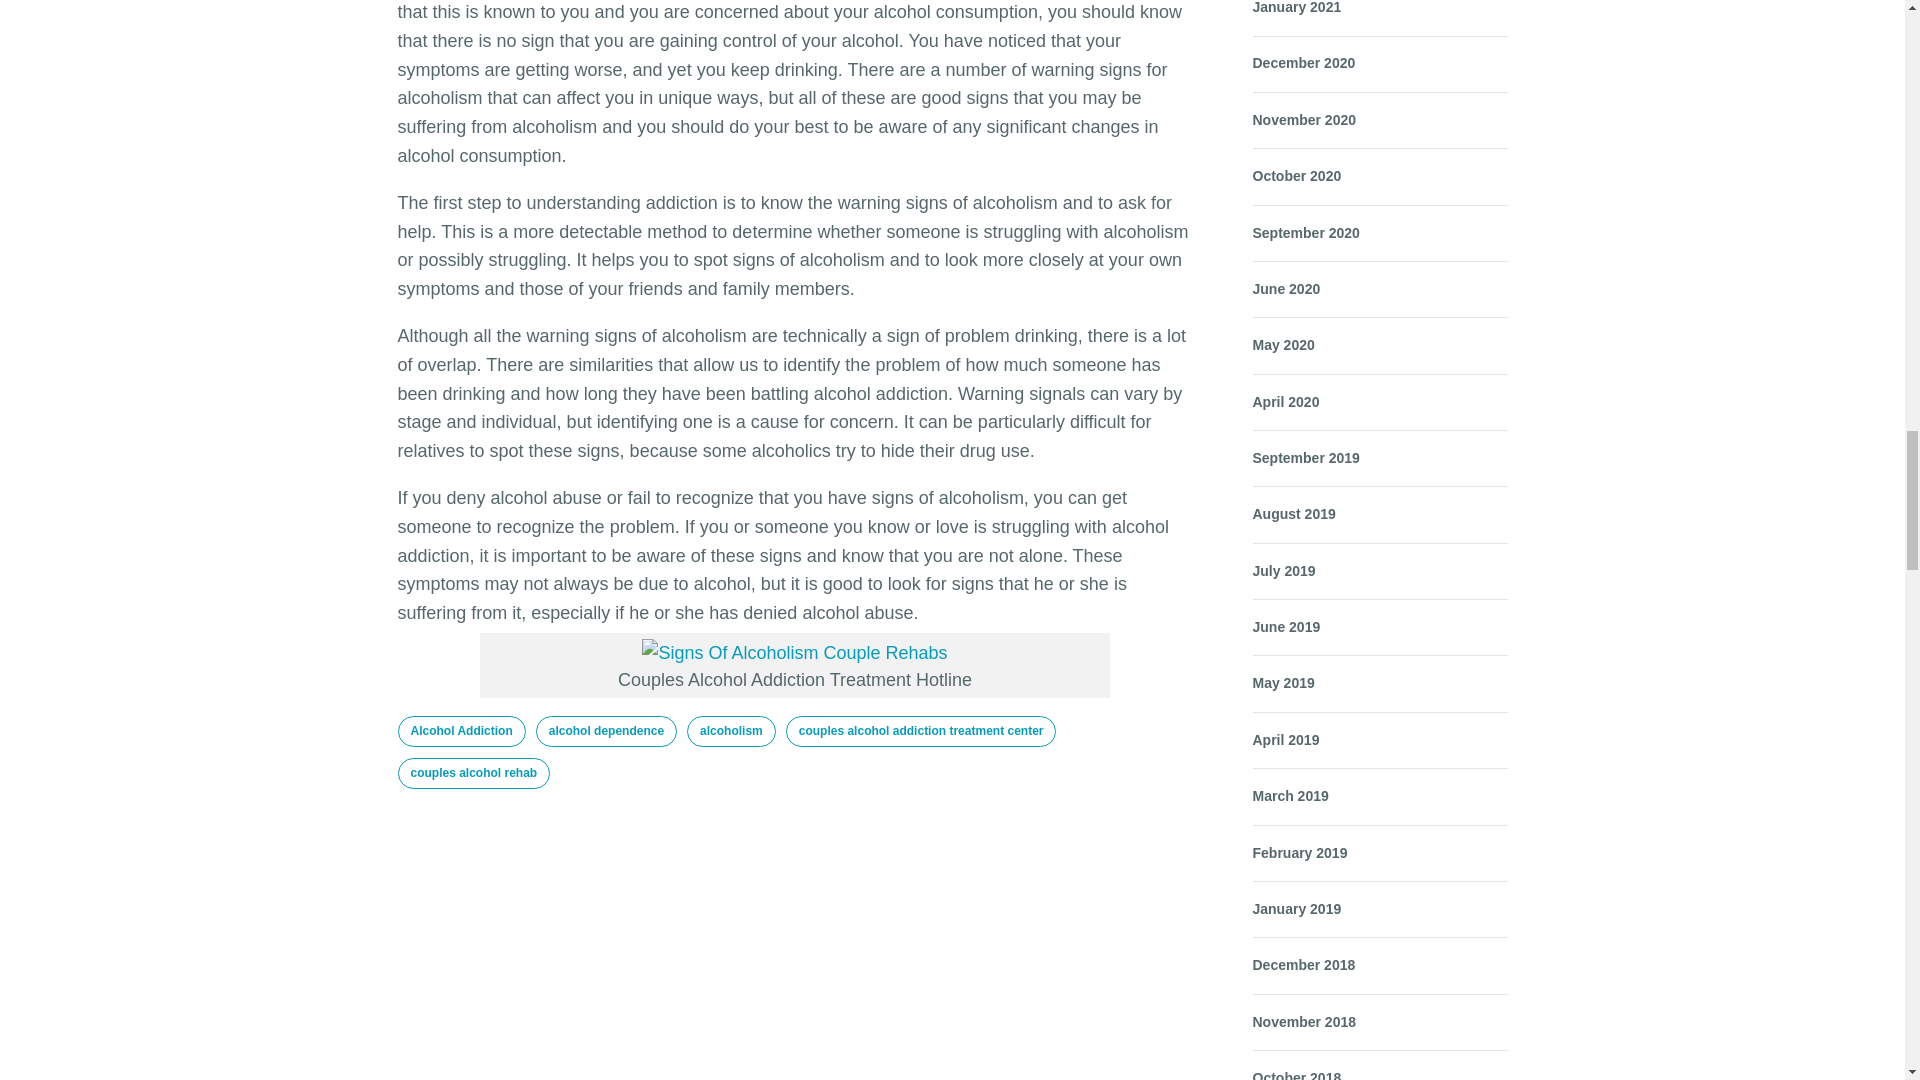  Describe the element at coordinates (606, 732) in the screenshot. I see `alcohol dependence` at that location.